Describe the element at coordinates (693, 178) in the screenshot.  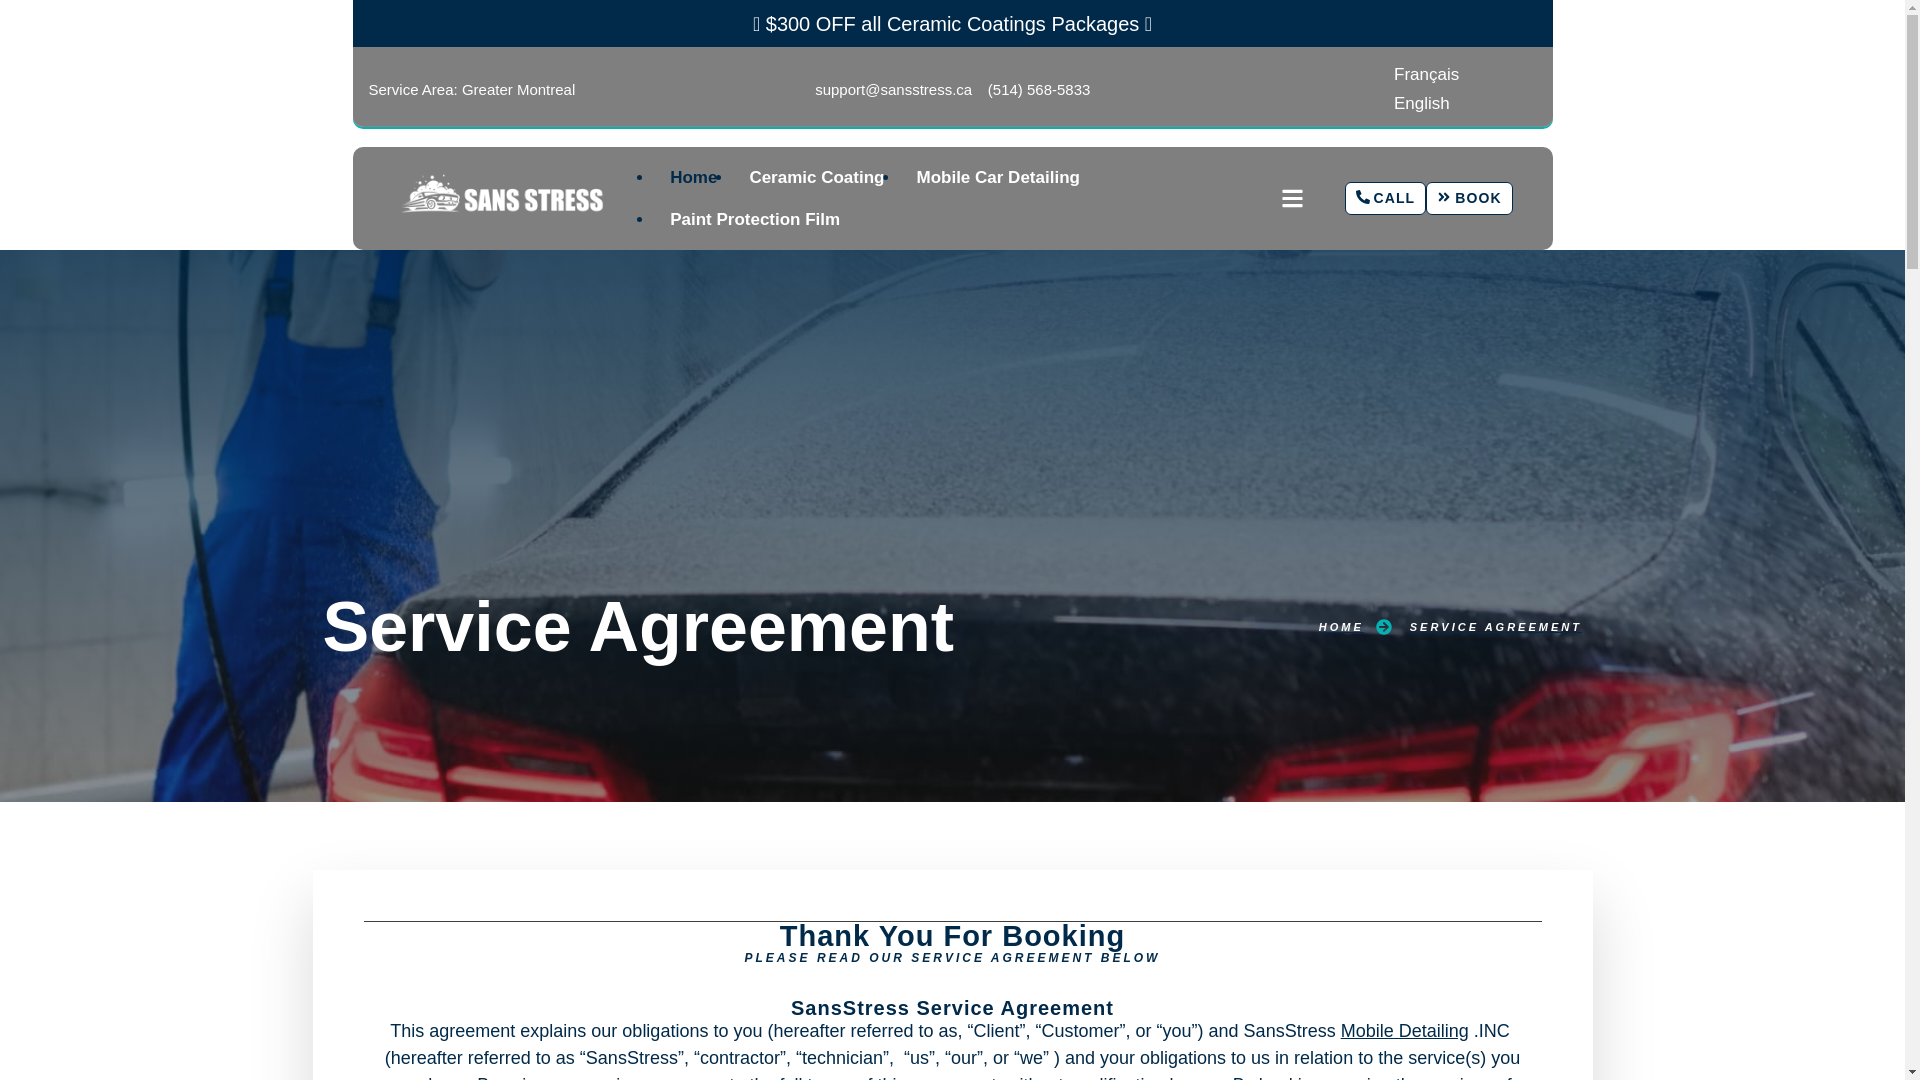
I see `Home` at that location.